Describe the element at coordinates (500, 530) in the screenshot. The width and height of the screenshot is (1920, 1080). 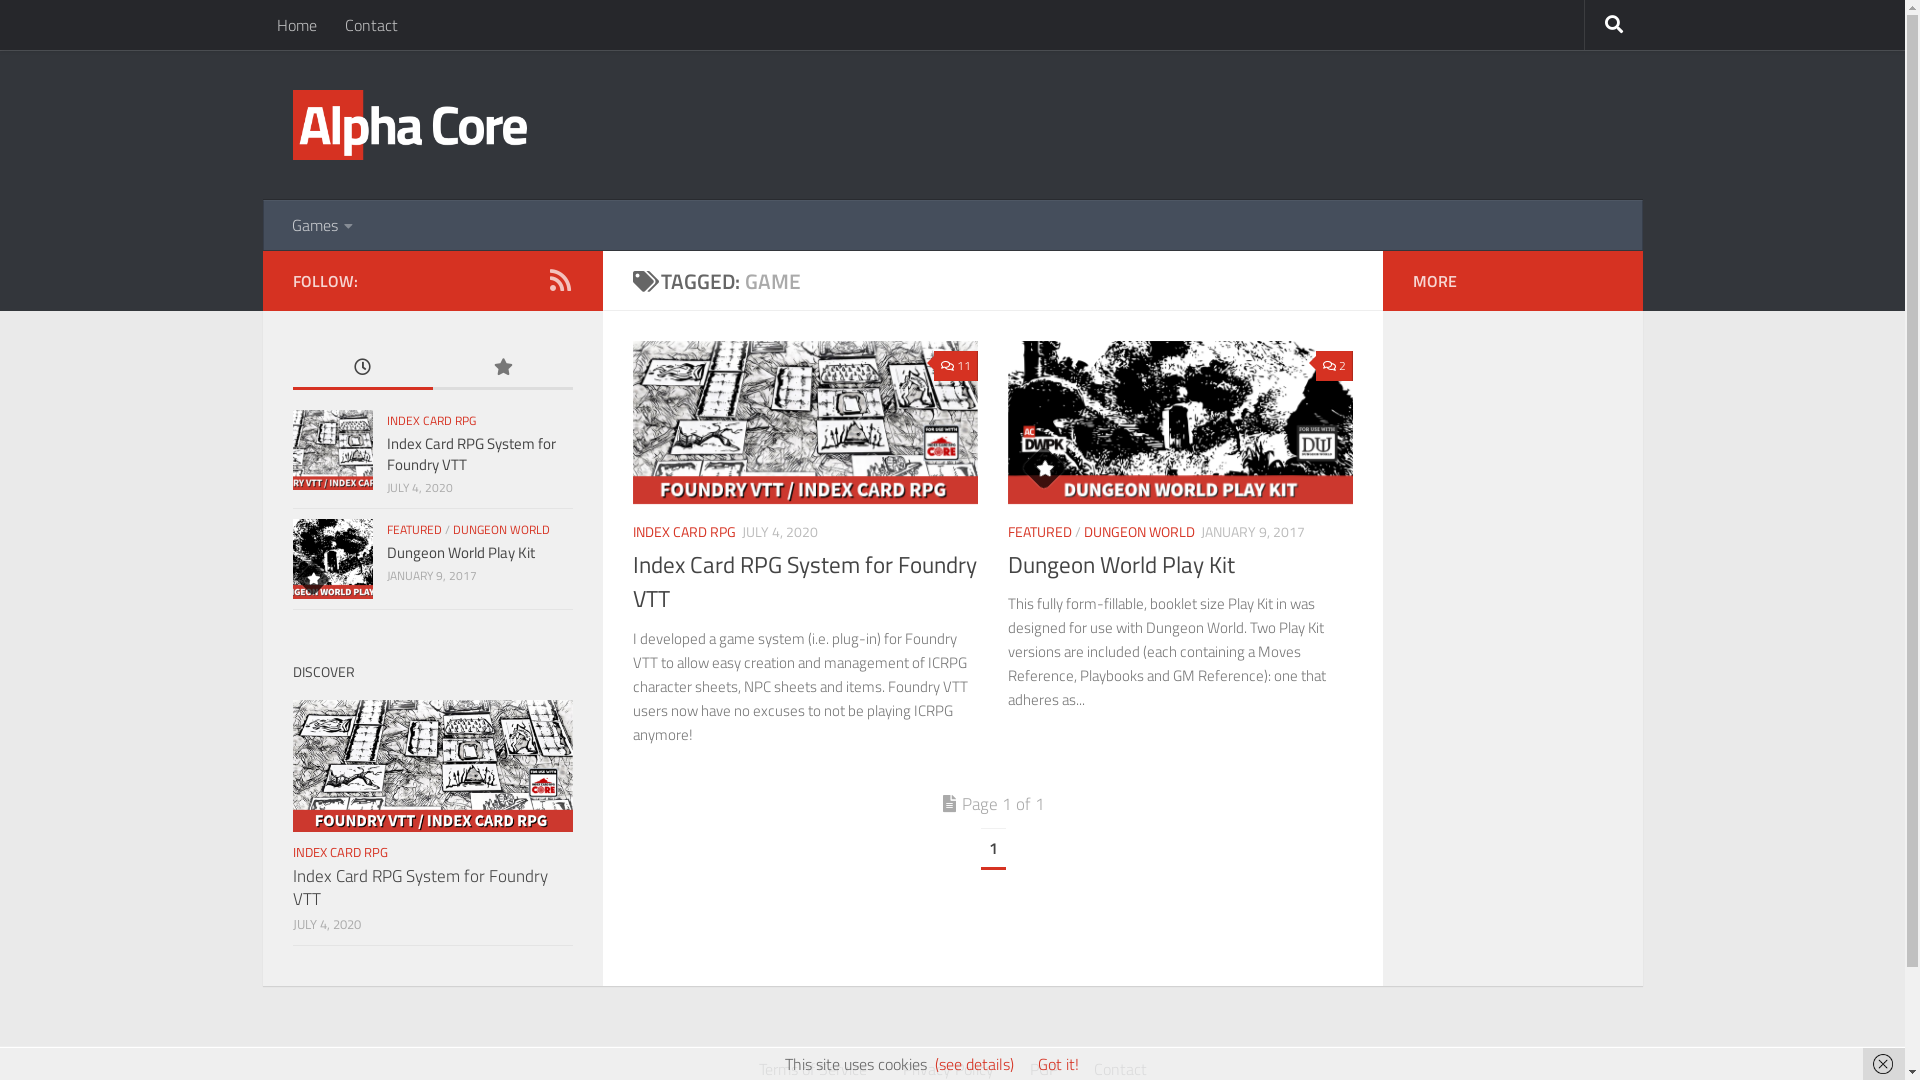
I see `DUNGEON WORLD` at that location.